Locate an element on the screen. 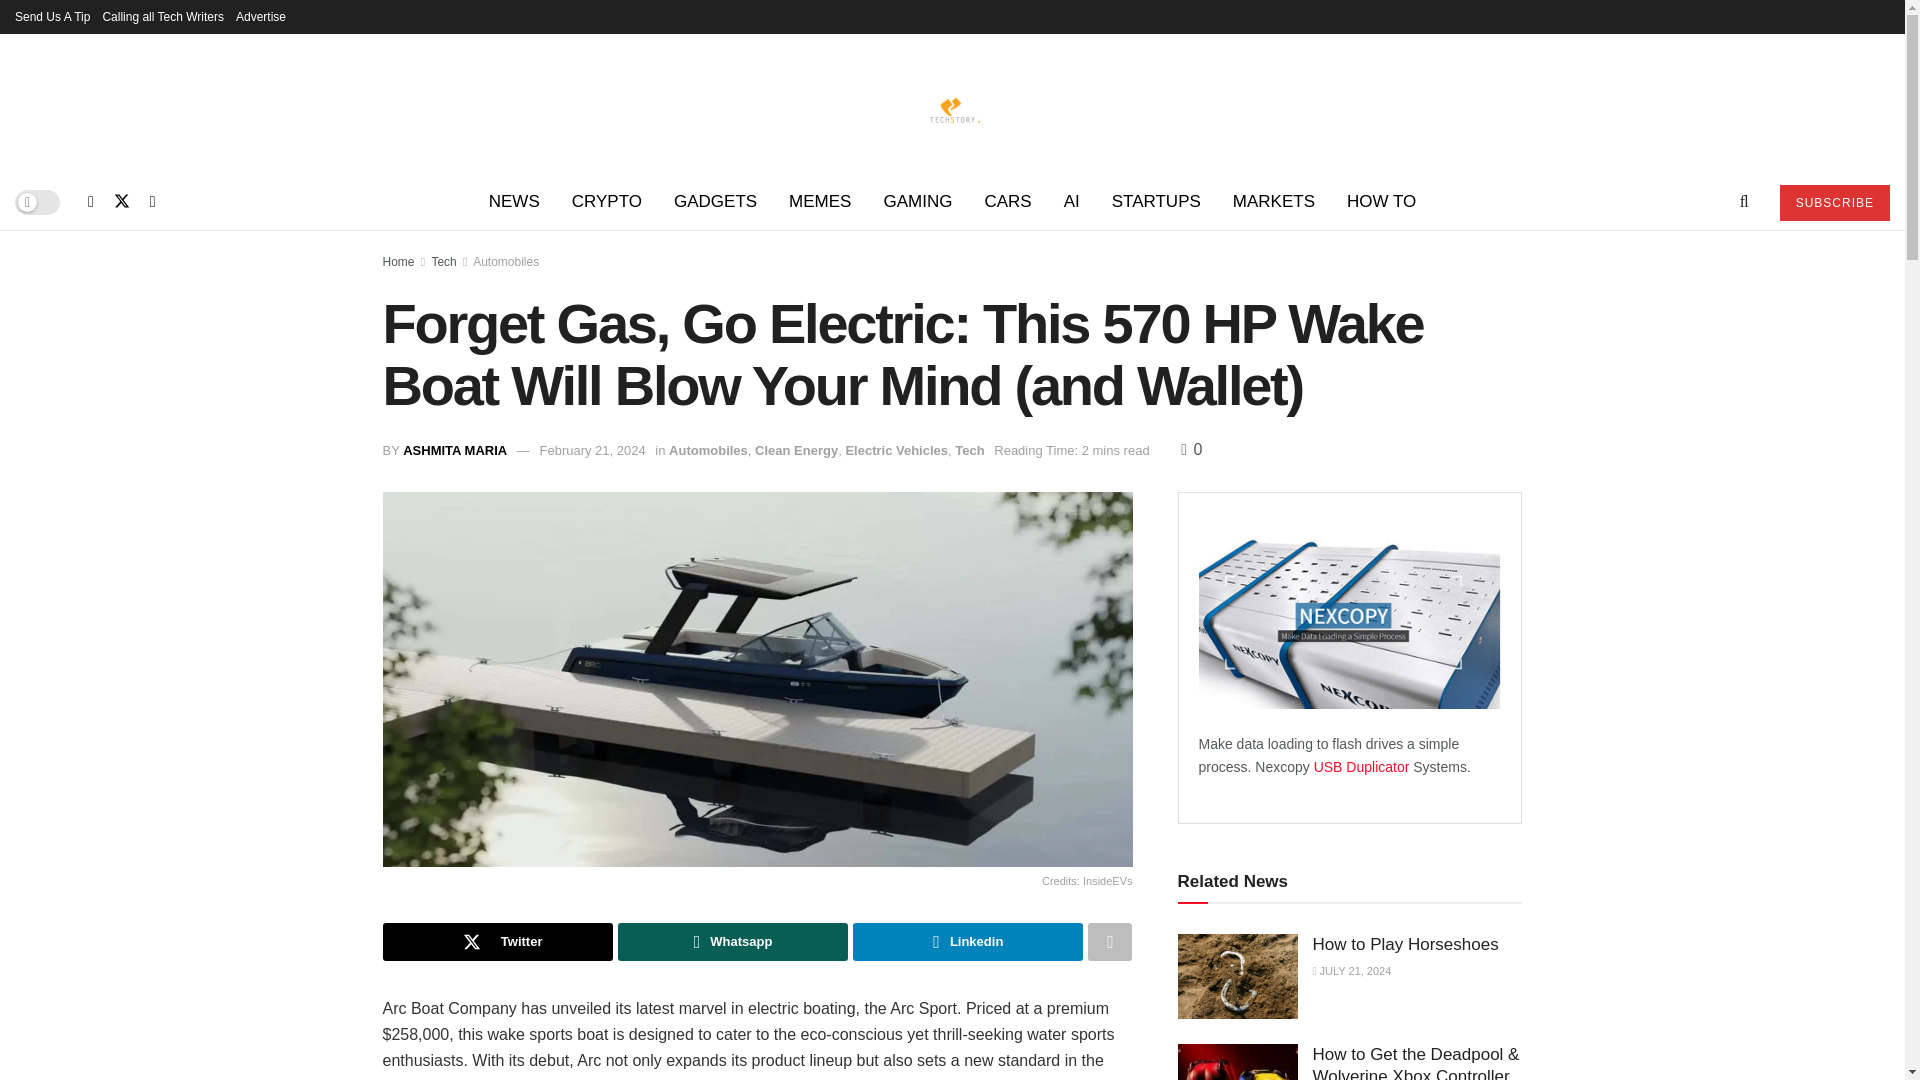  USB duplicator is located at coordinates (1363, 767).